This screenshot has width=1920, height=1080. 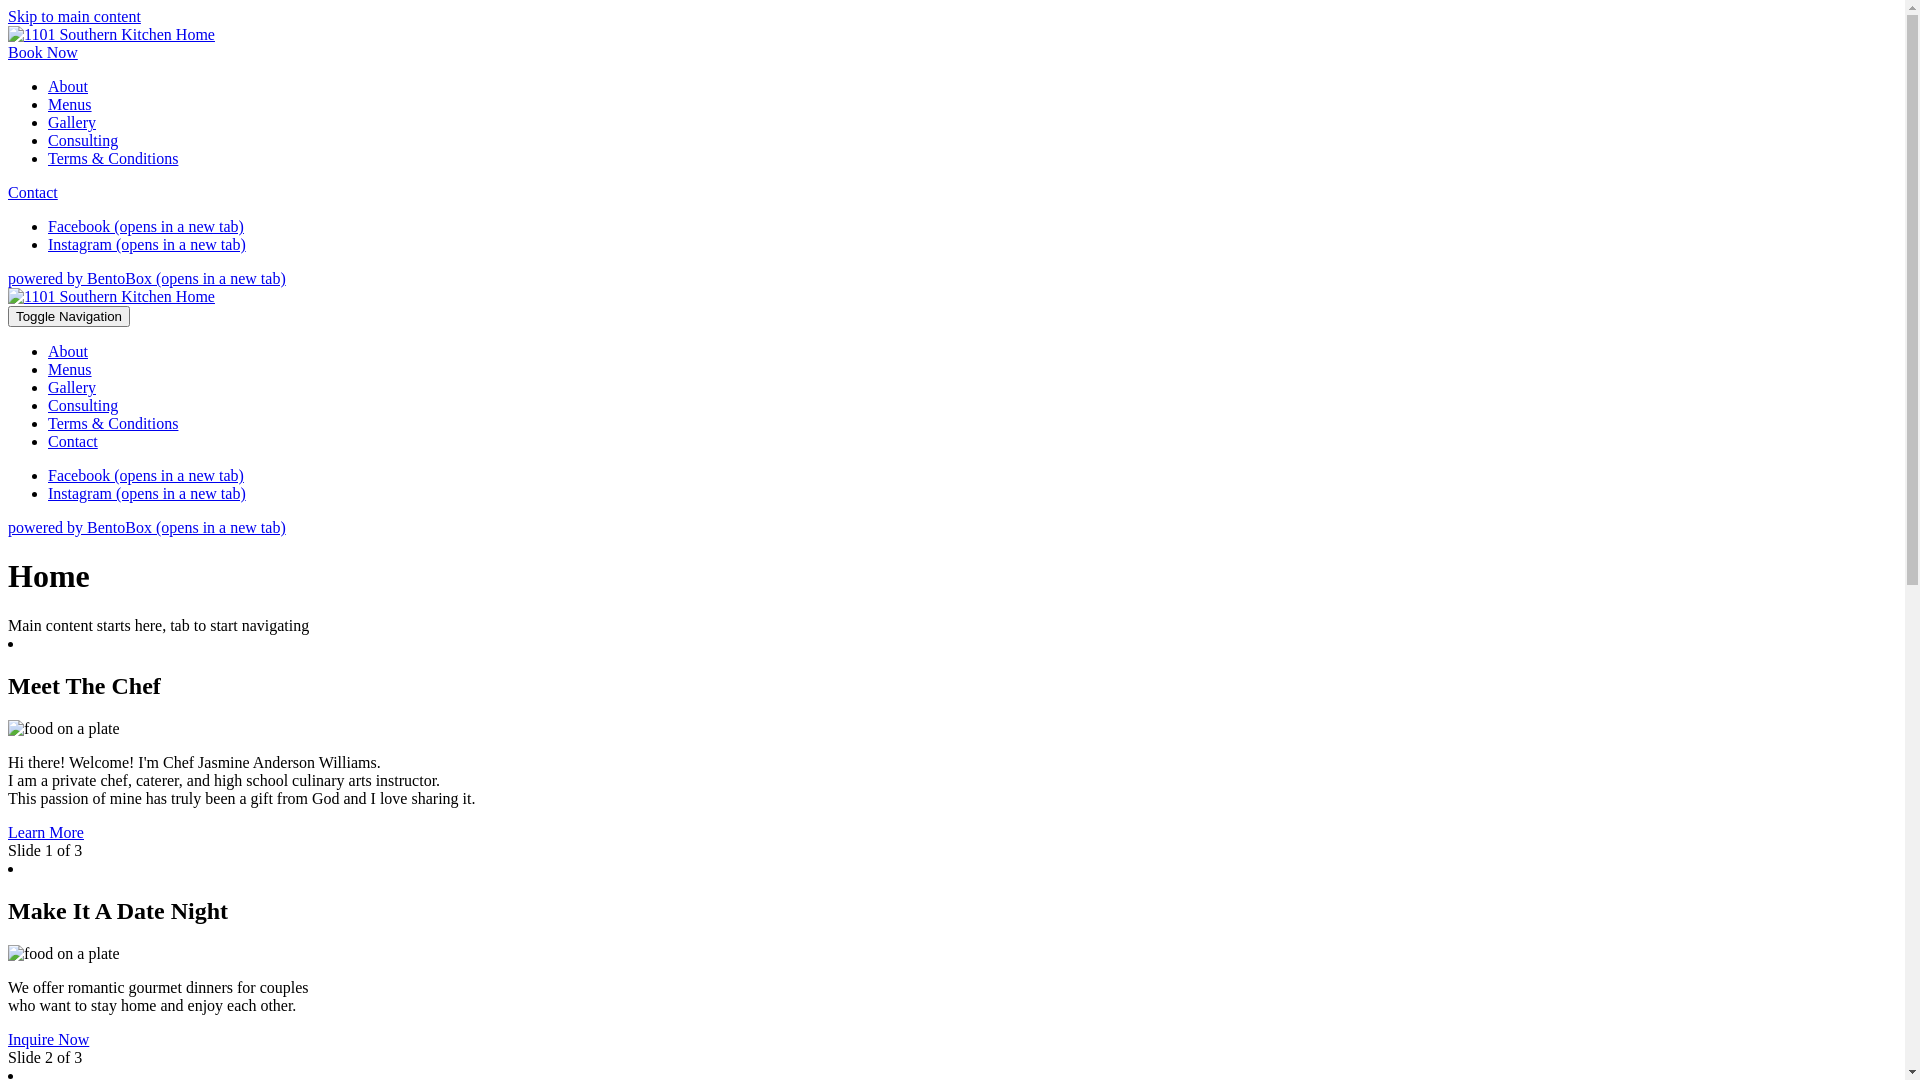 I want to click on Consulting, so click(x=83, y=406).